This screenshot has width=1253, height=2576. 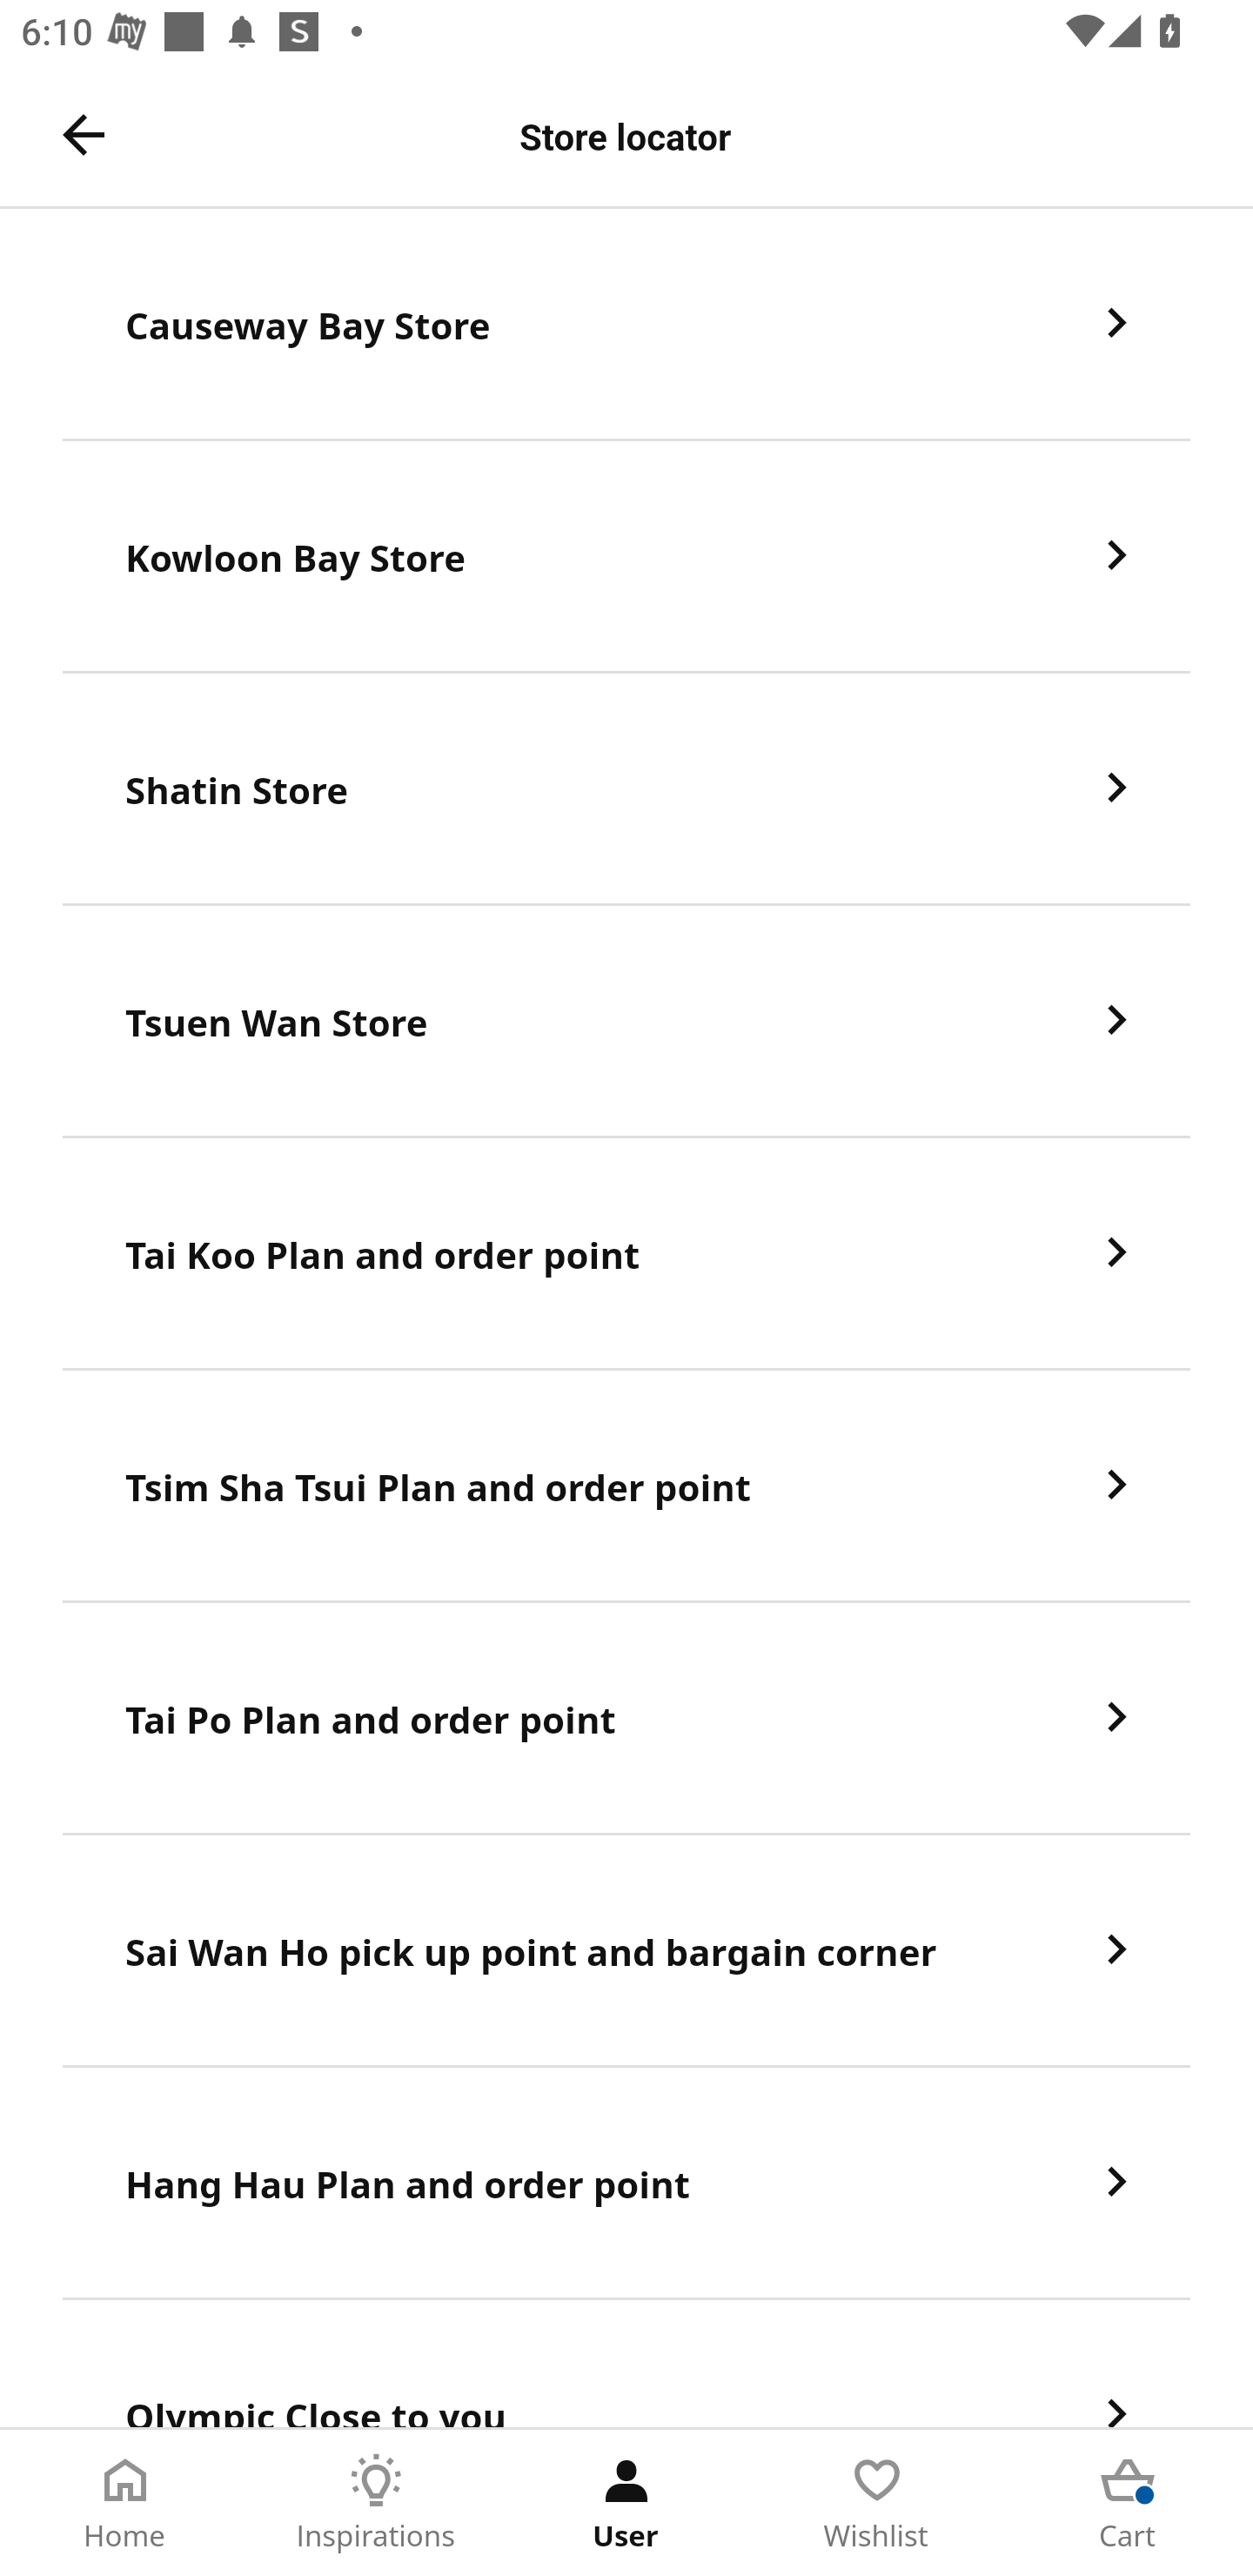 I want to click on Tai Po Plan and order point, so click(x=626, y=1718).